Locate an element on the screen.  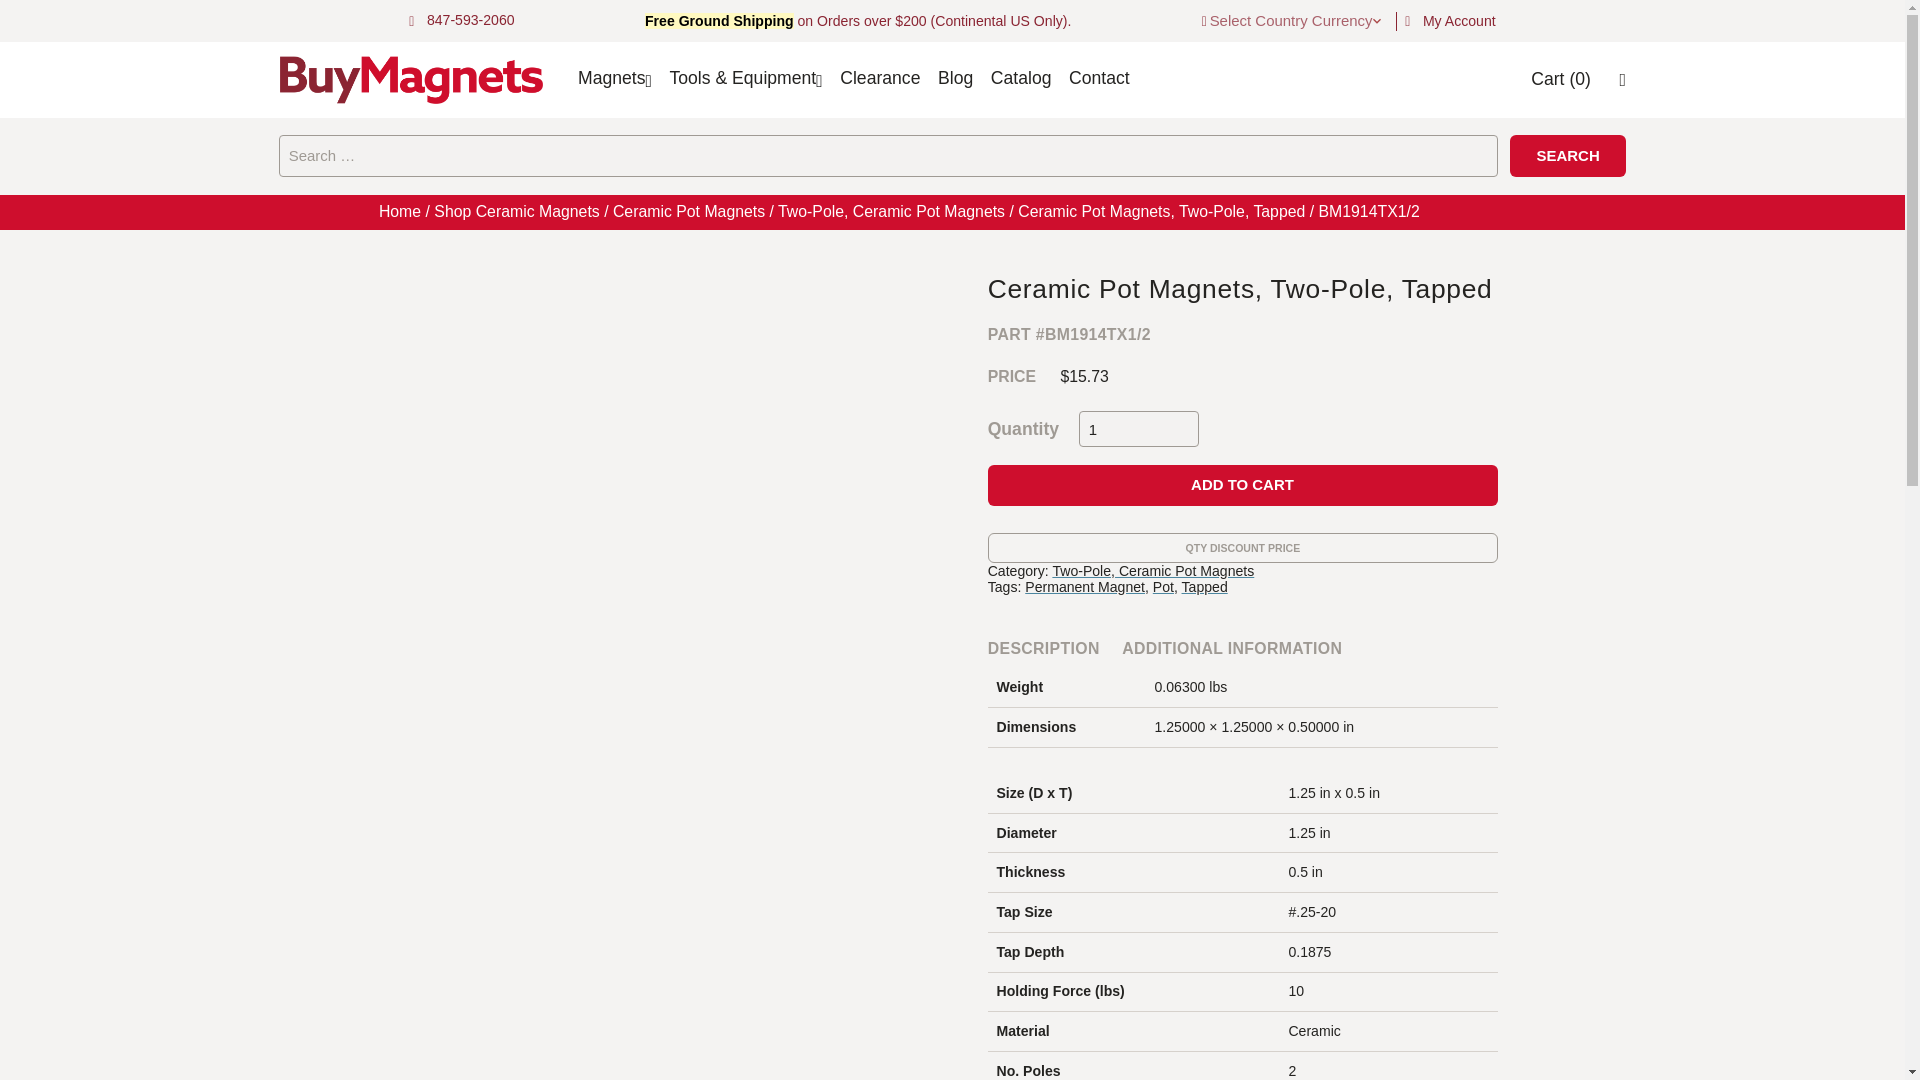
My Account is located at coordinates (1458, 20).